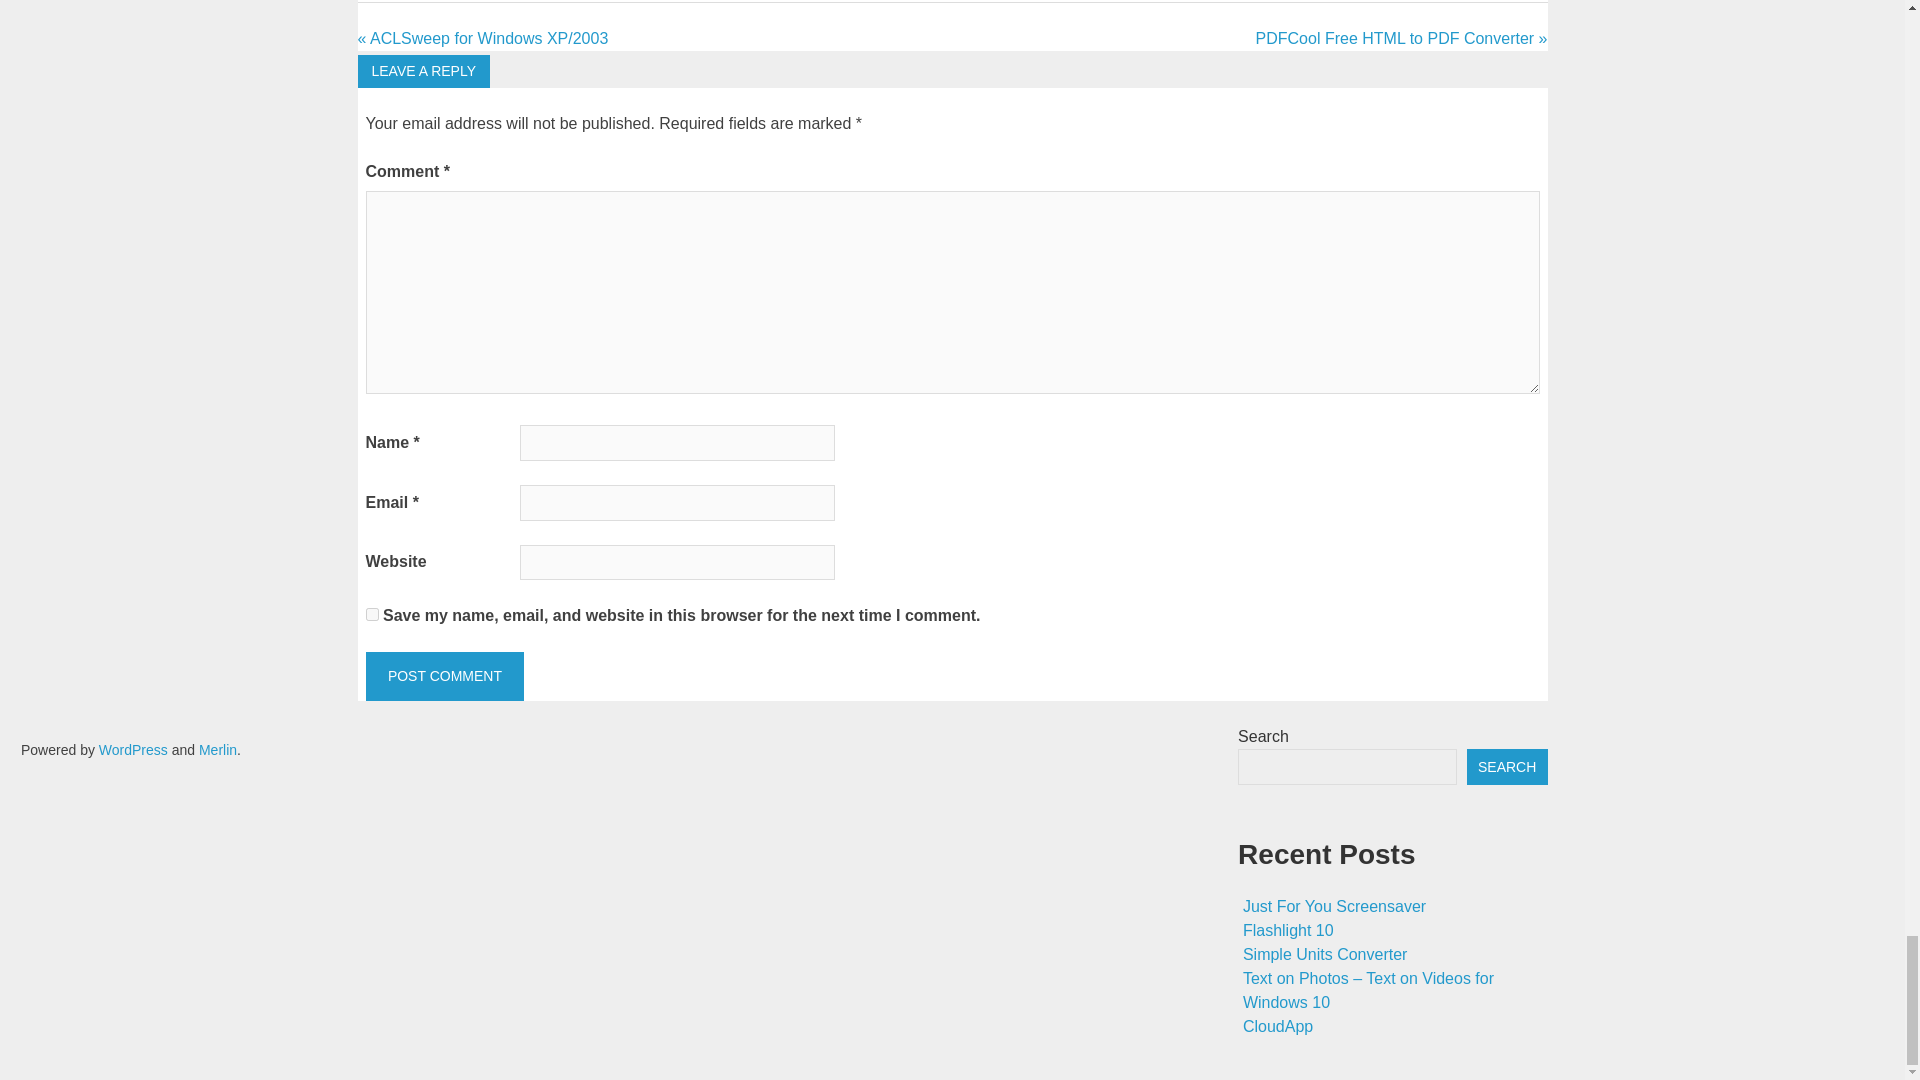 This screenshot has width=1920, height=1080. What do you see at coordinates (1324, 954) in the screenshot?
I see `Simple Units Converter` at bounding box center [1324, 954].